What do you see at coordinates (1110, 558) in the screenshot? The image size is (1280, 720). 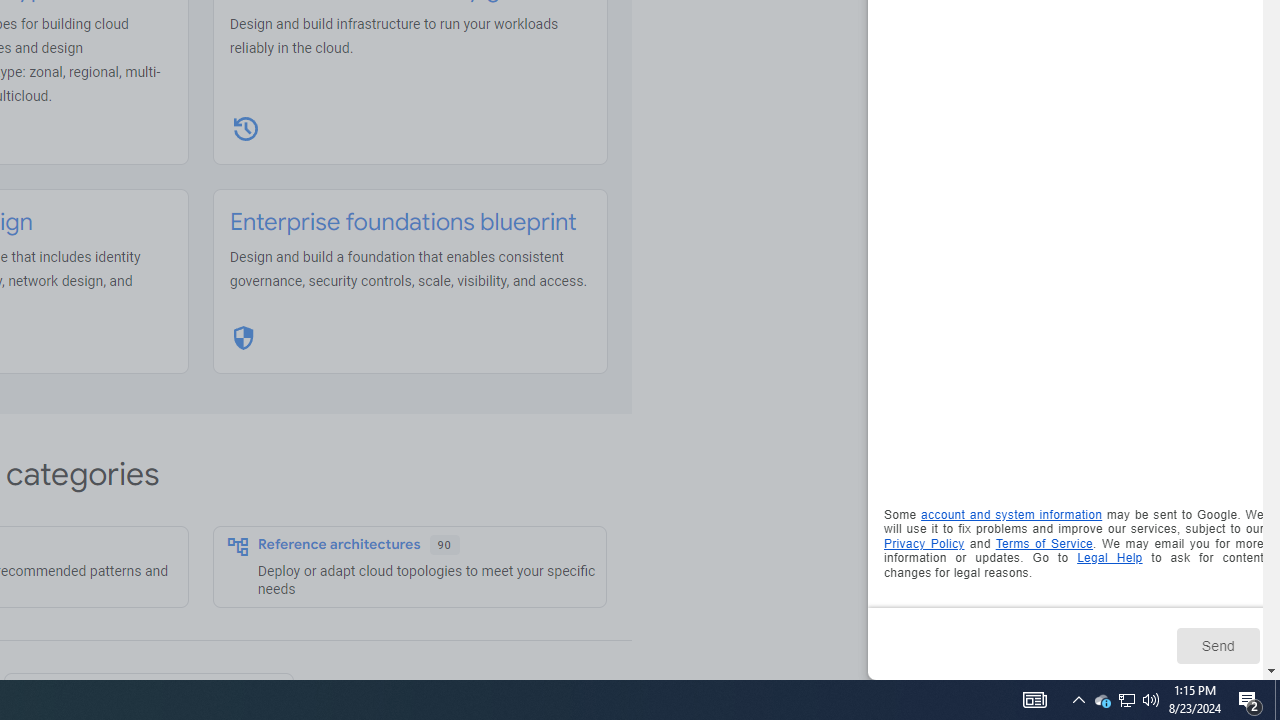 I see `Opens in a new tab. Legal Help` at bounding box center [1110, 558].